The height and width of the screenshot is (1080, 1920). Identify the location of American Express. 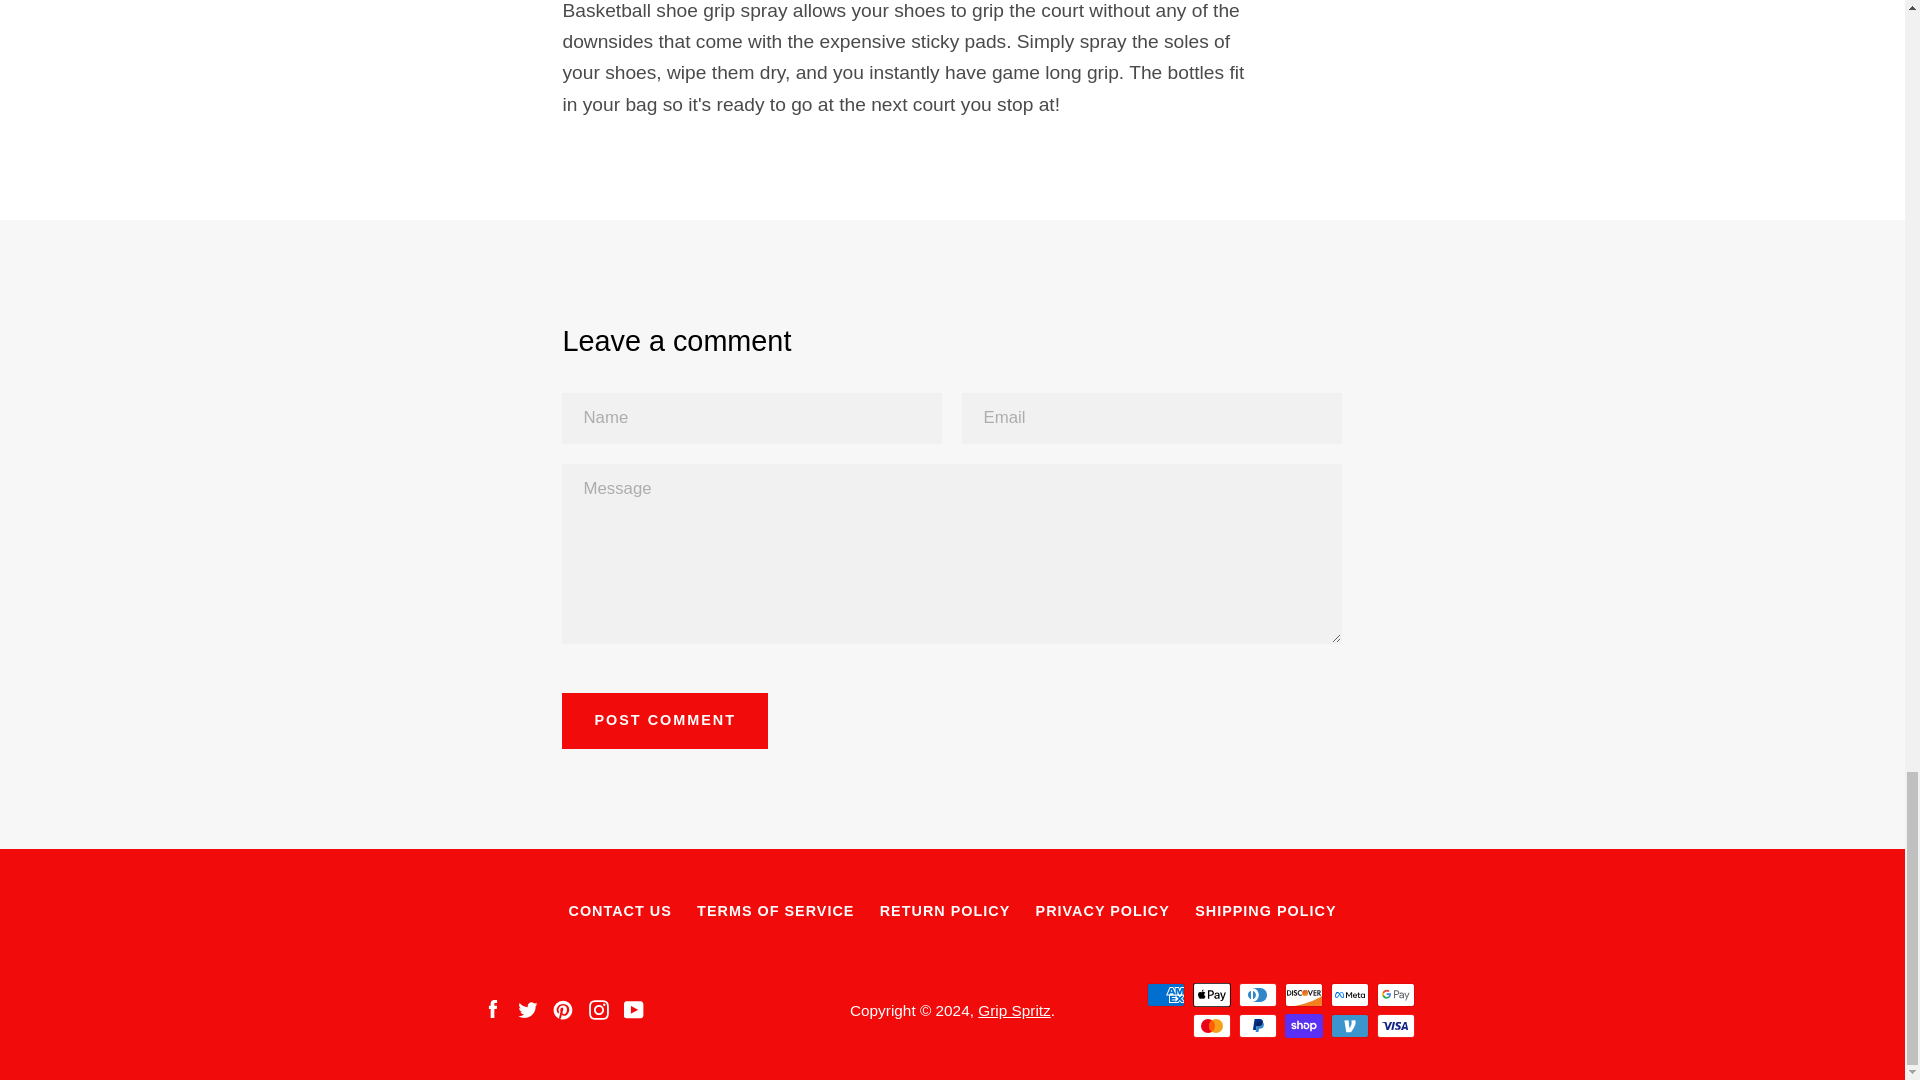
(1165, 994).